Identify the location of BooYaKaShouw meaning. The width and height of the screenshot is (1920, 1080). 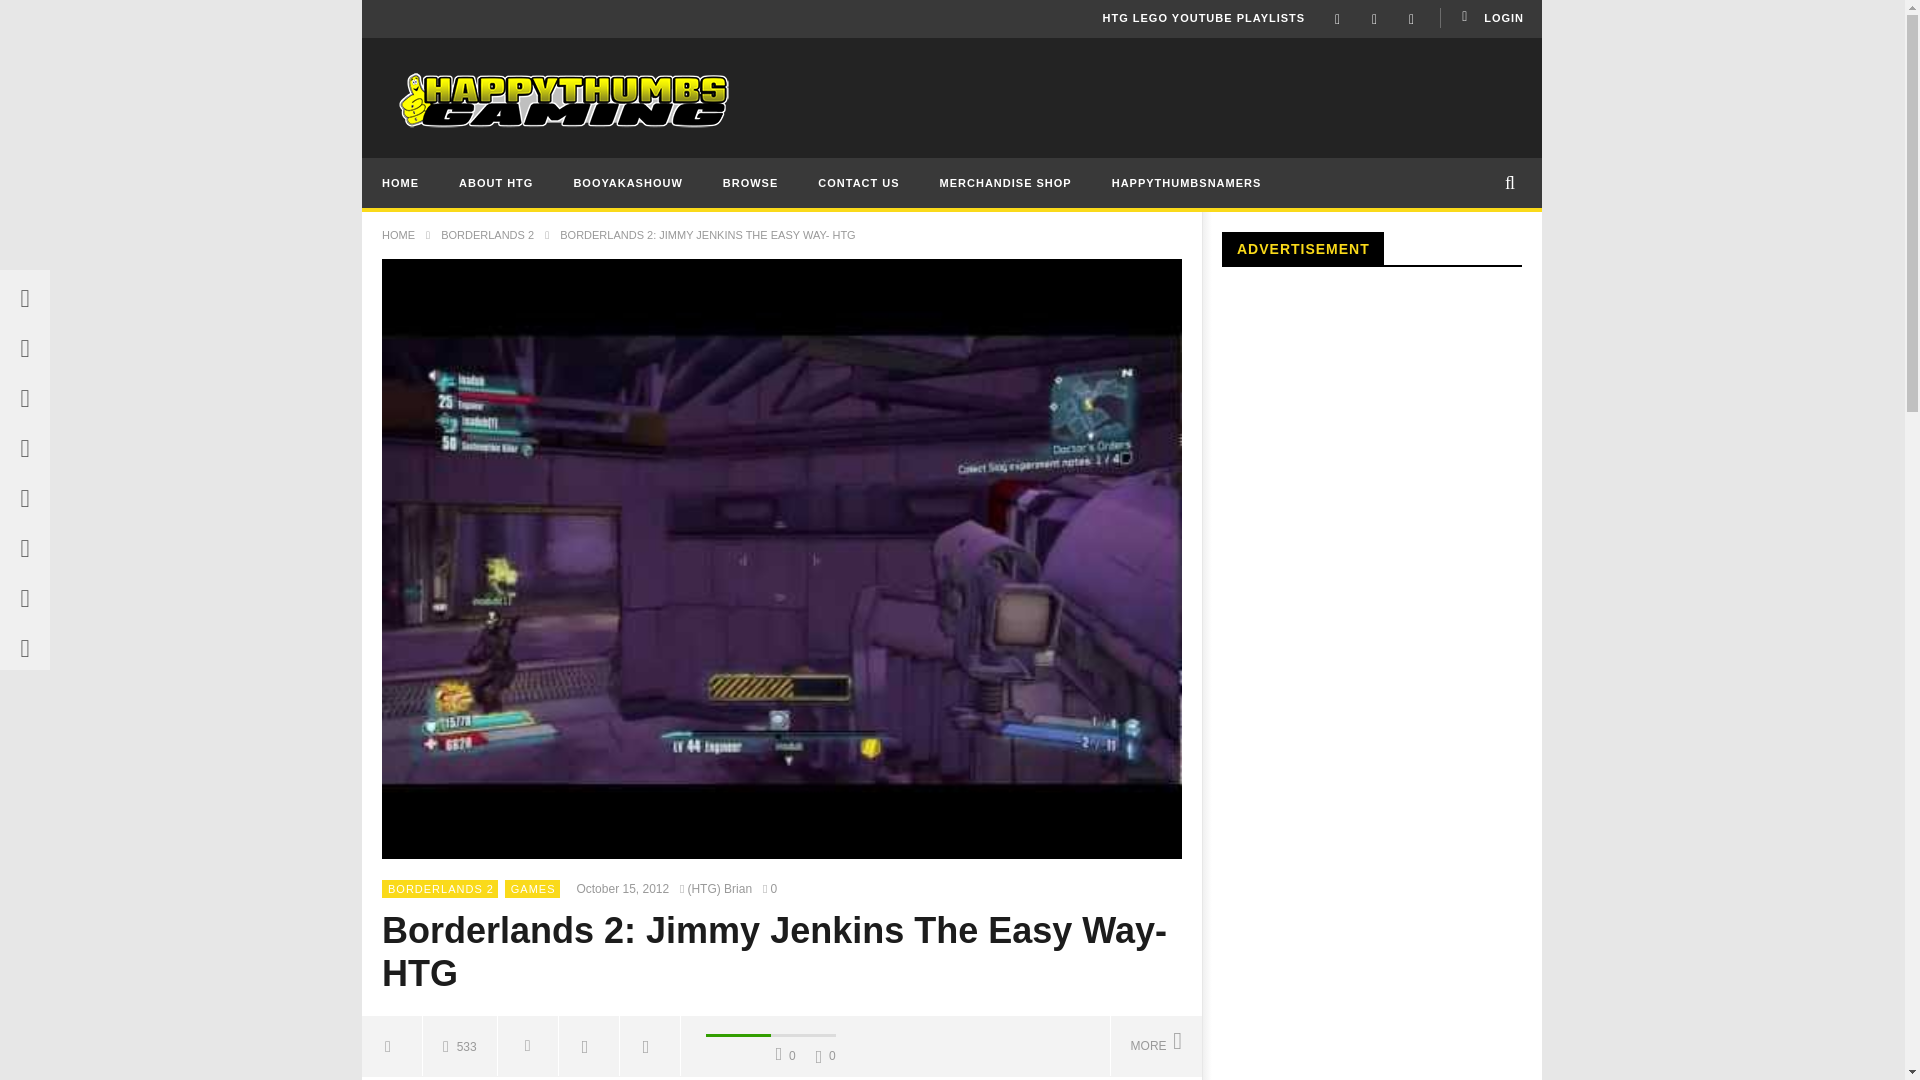
(627, 182).